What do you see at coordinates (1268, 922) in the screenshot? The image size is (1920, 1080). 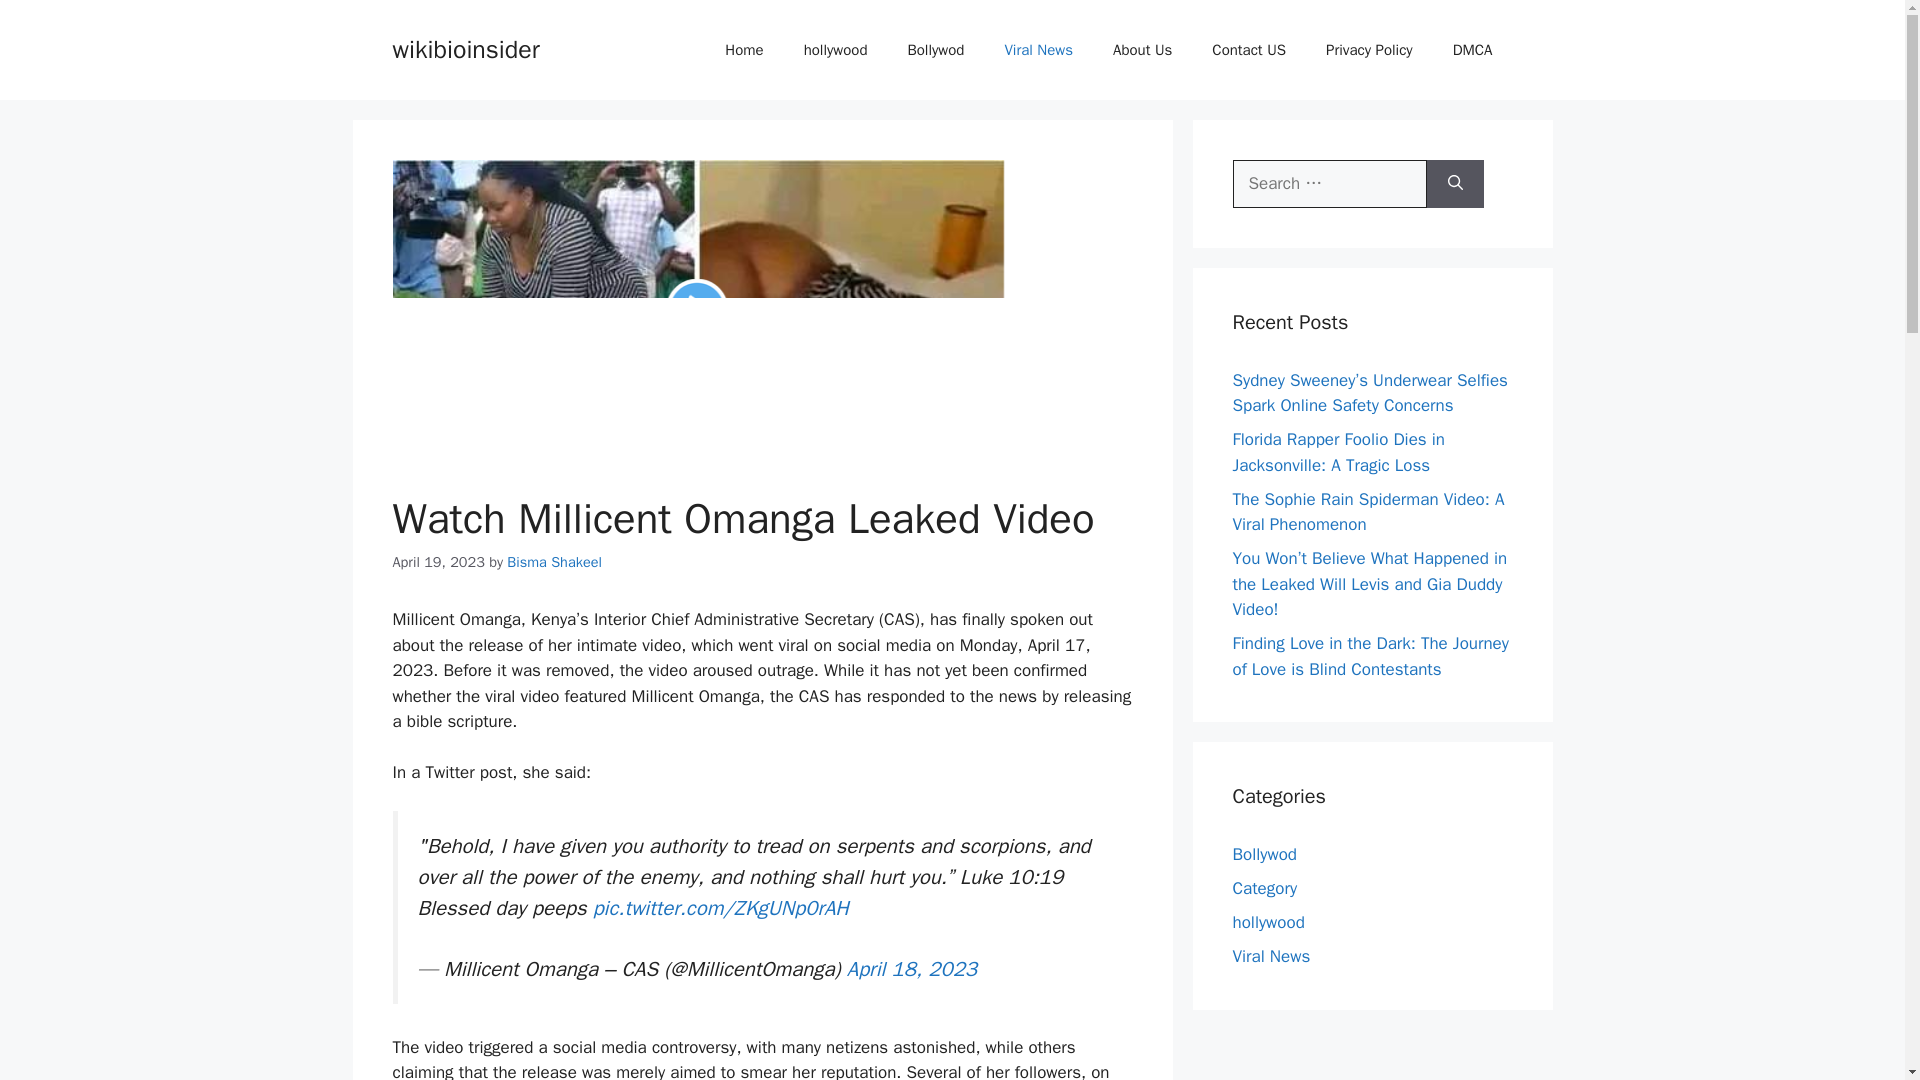 I see `hollywood` at bounding box center [1268, 922].